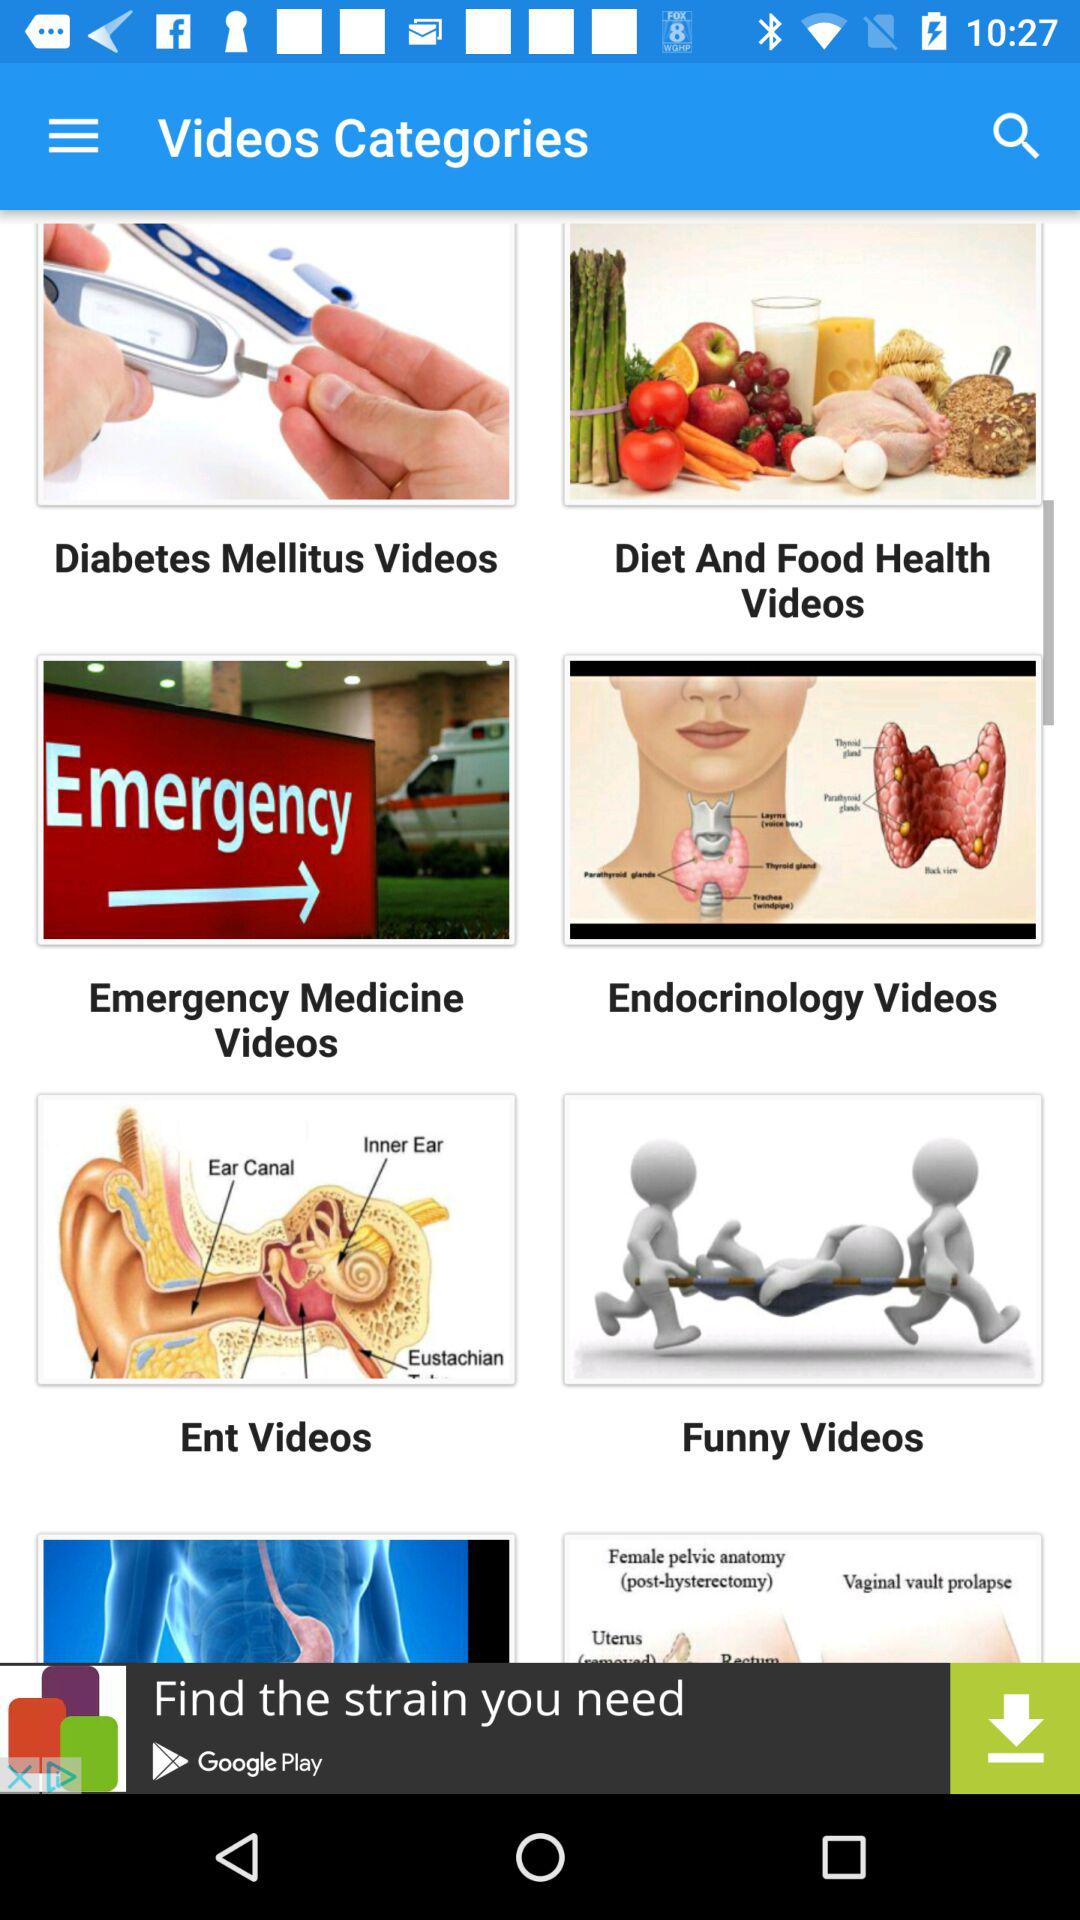 The height and width of the screenshot is (1920, 1080). Describe the element at coordinates (540, 1728) in the screenshot. I see `download the app` at that location.